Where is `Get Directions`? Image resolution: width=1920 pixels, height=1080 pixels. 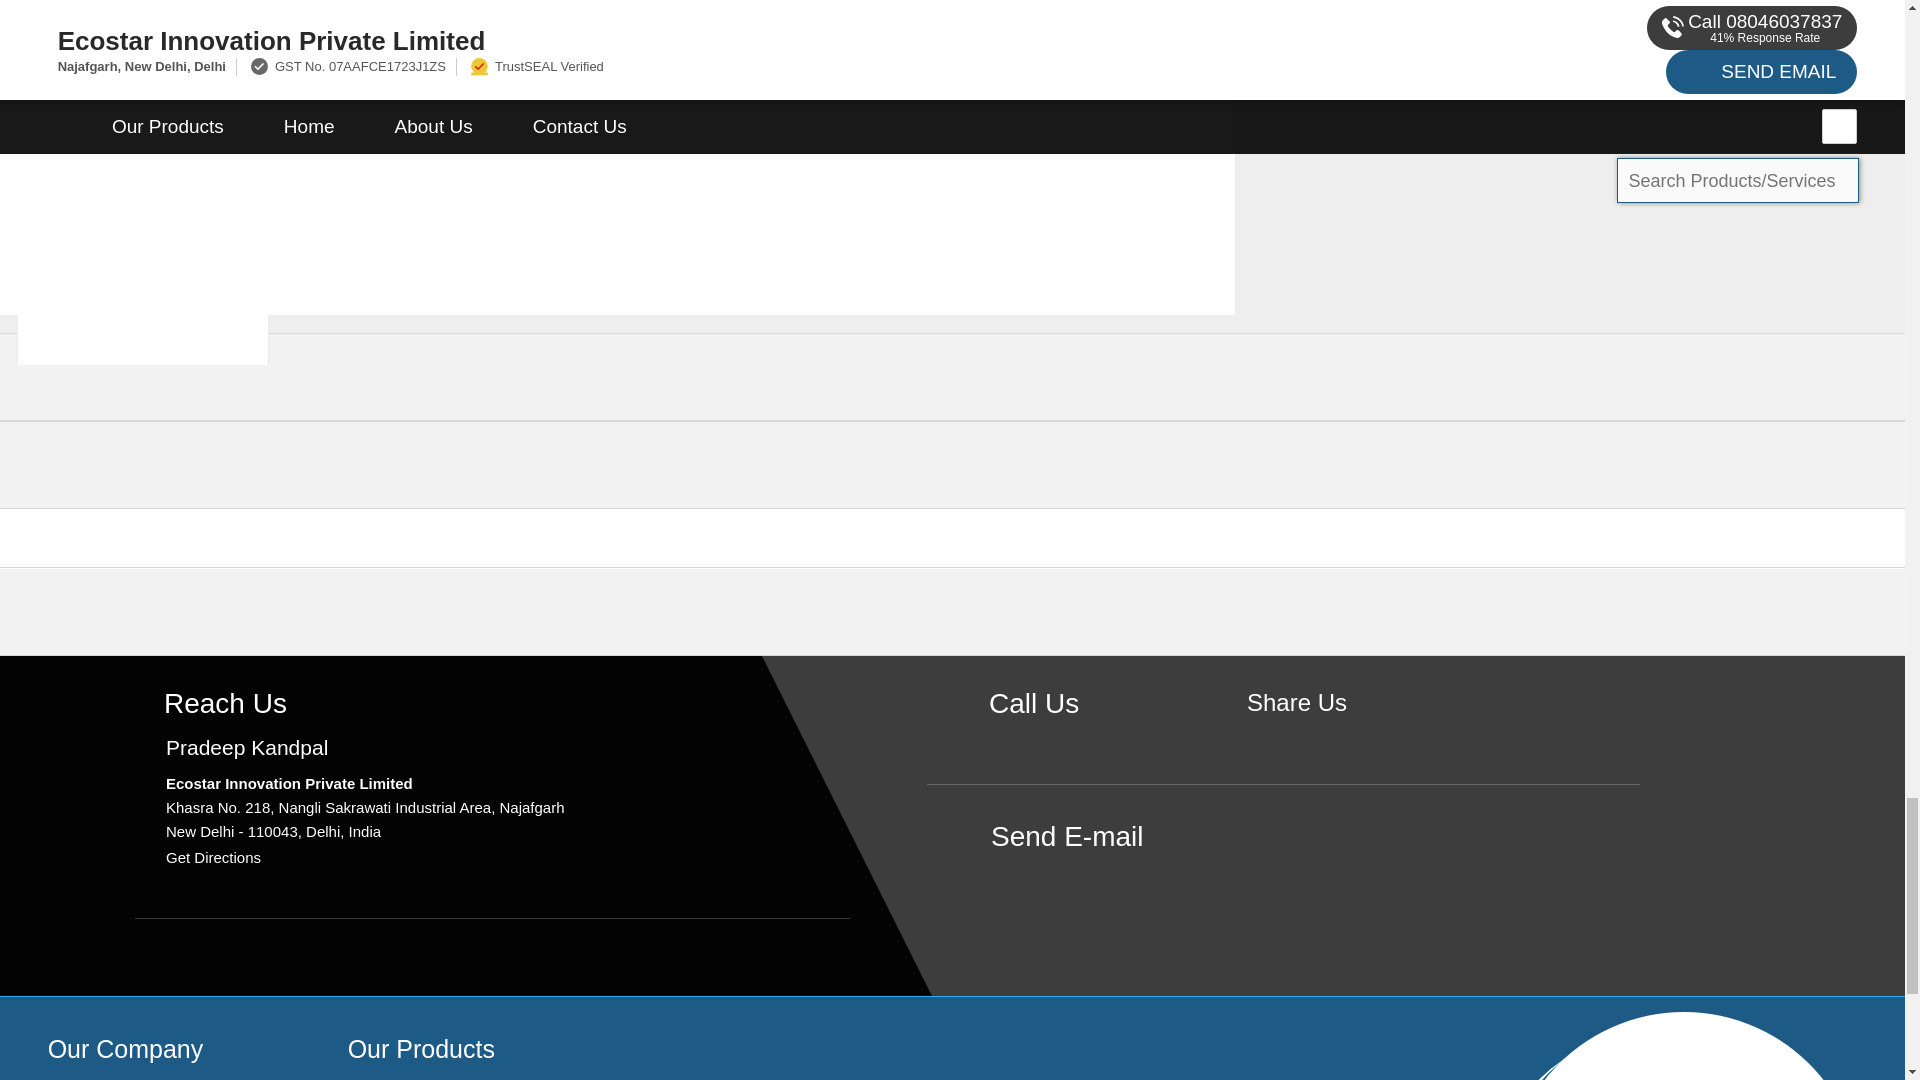
Get Directions is located at coordinates (213, 857).